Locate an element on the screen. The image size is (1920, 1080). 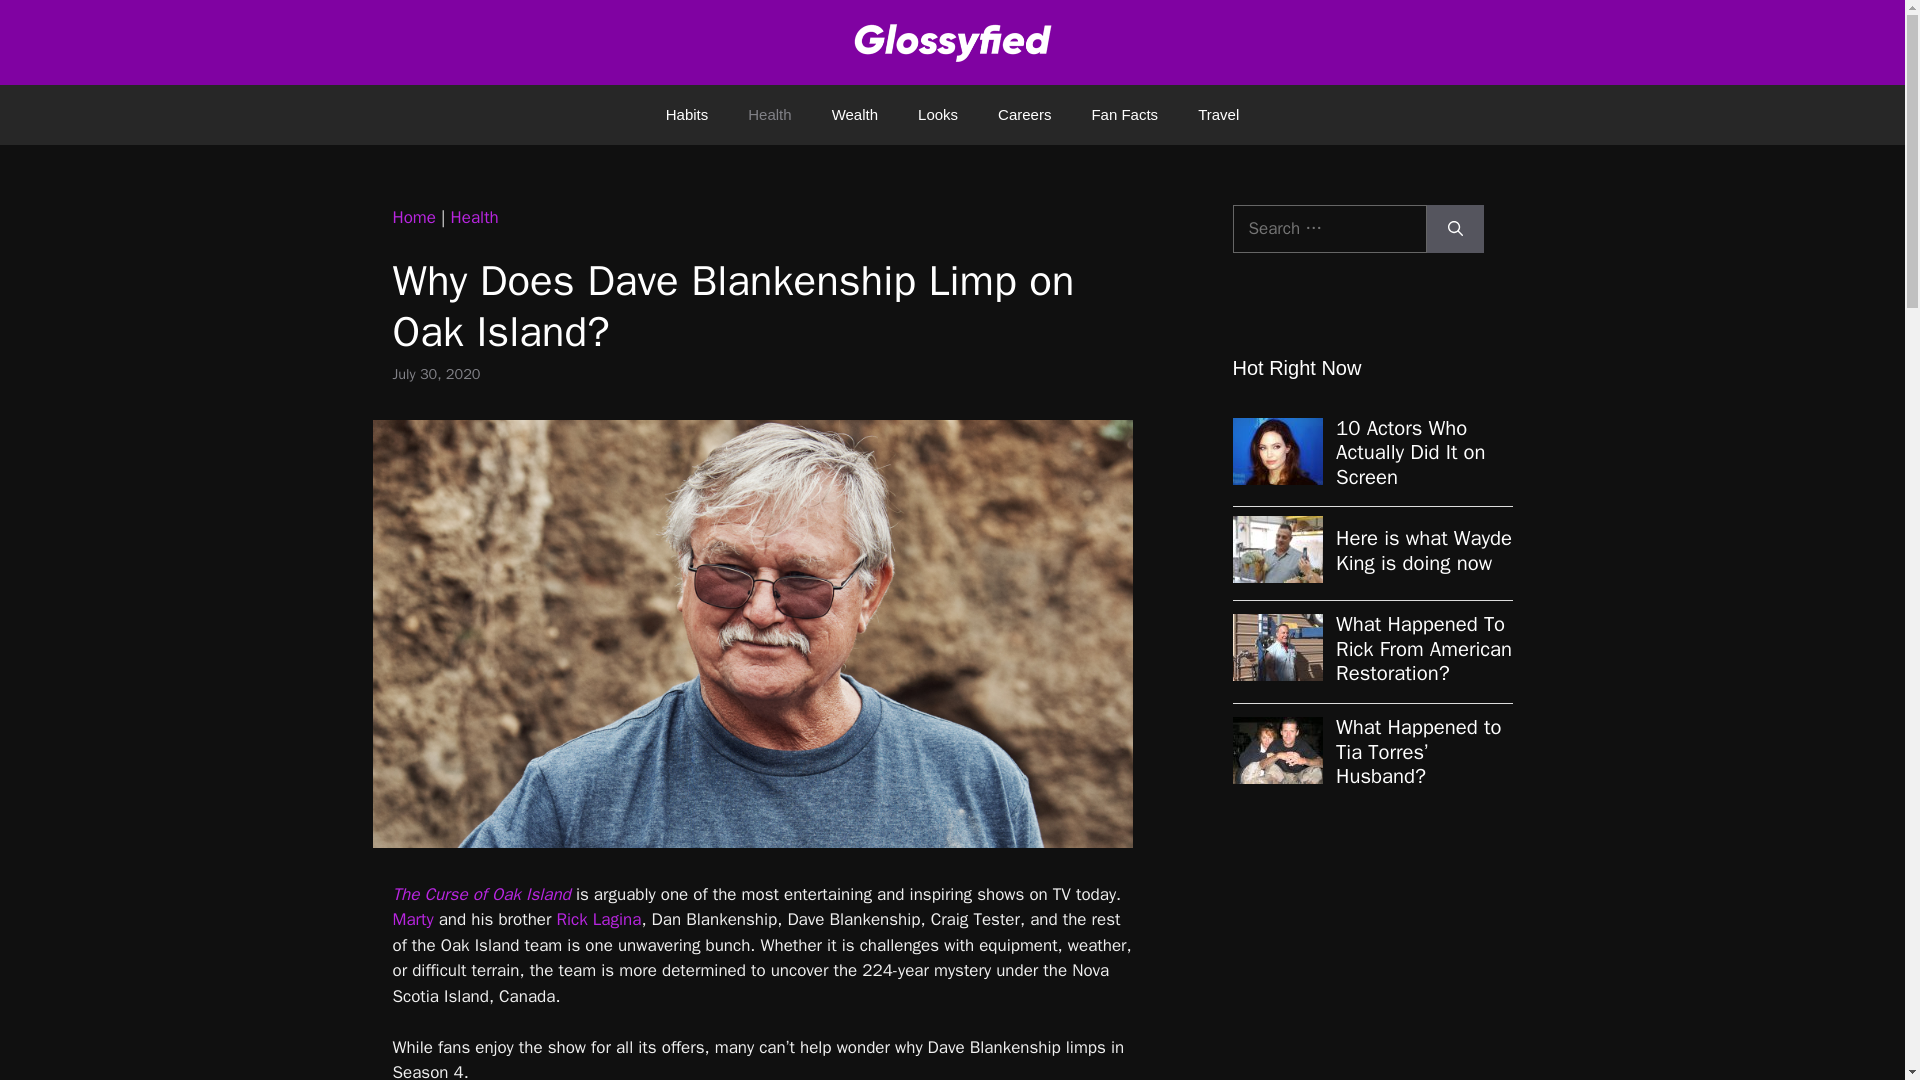
Marty is located at coordinates (412, 919).